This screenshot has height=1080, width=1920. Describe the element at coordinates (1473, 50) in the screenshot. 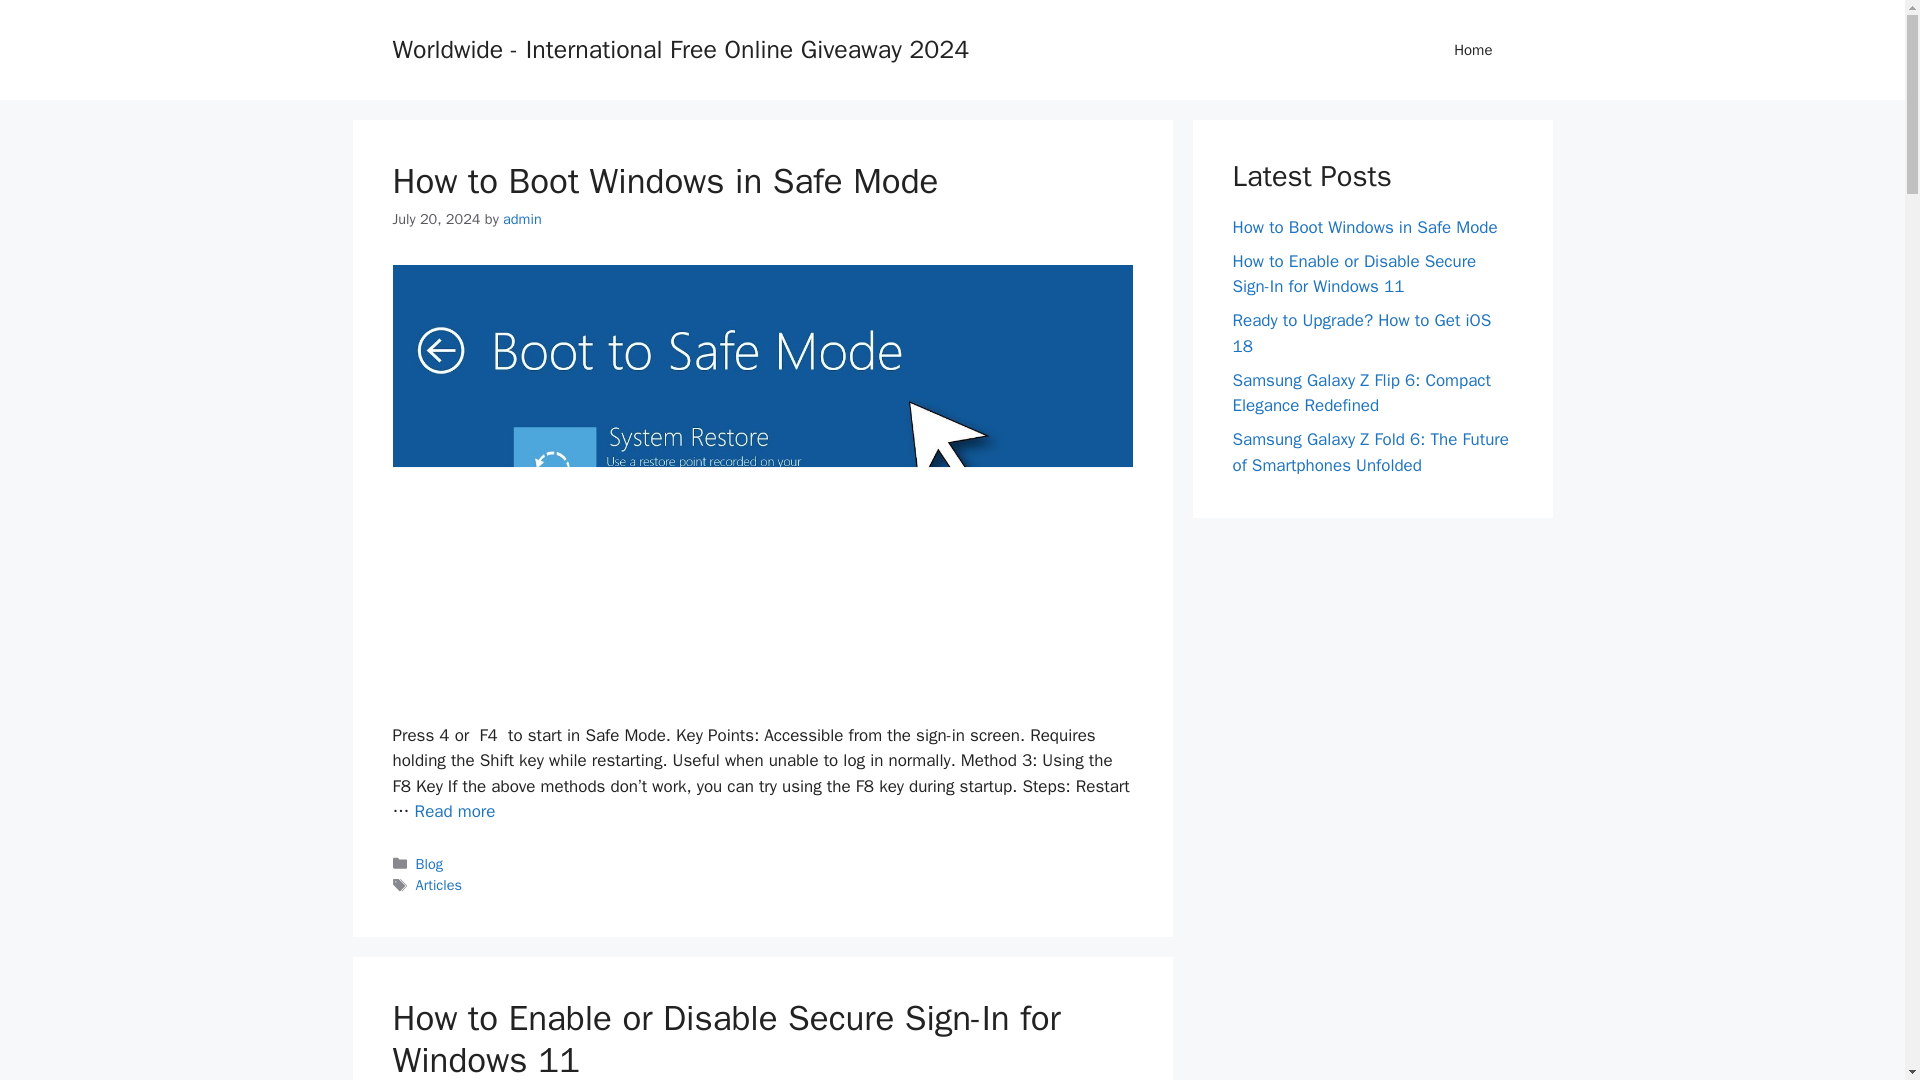

I see `Home` at that location.